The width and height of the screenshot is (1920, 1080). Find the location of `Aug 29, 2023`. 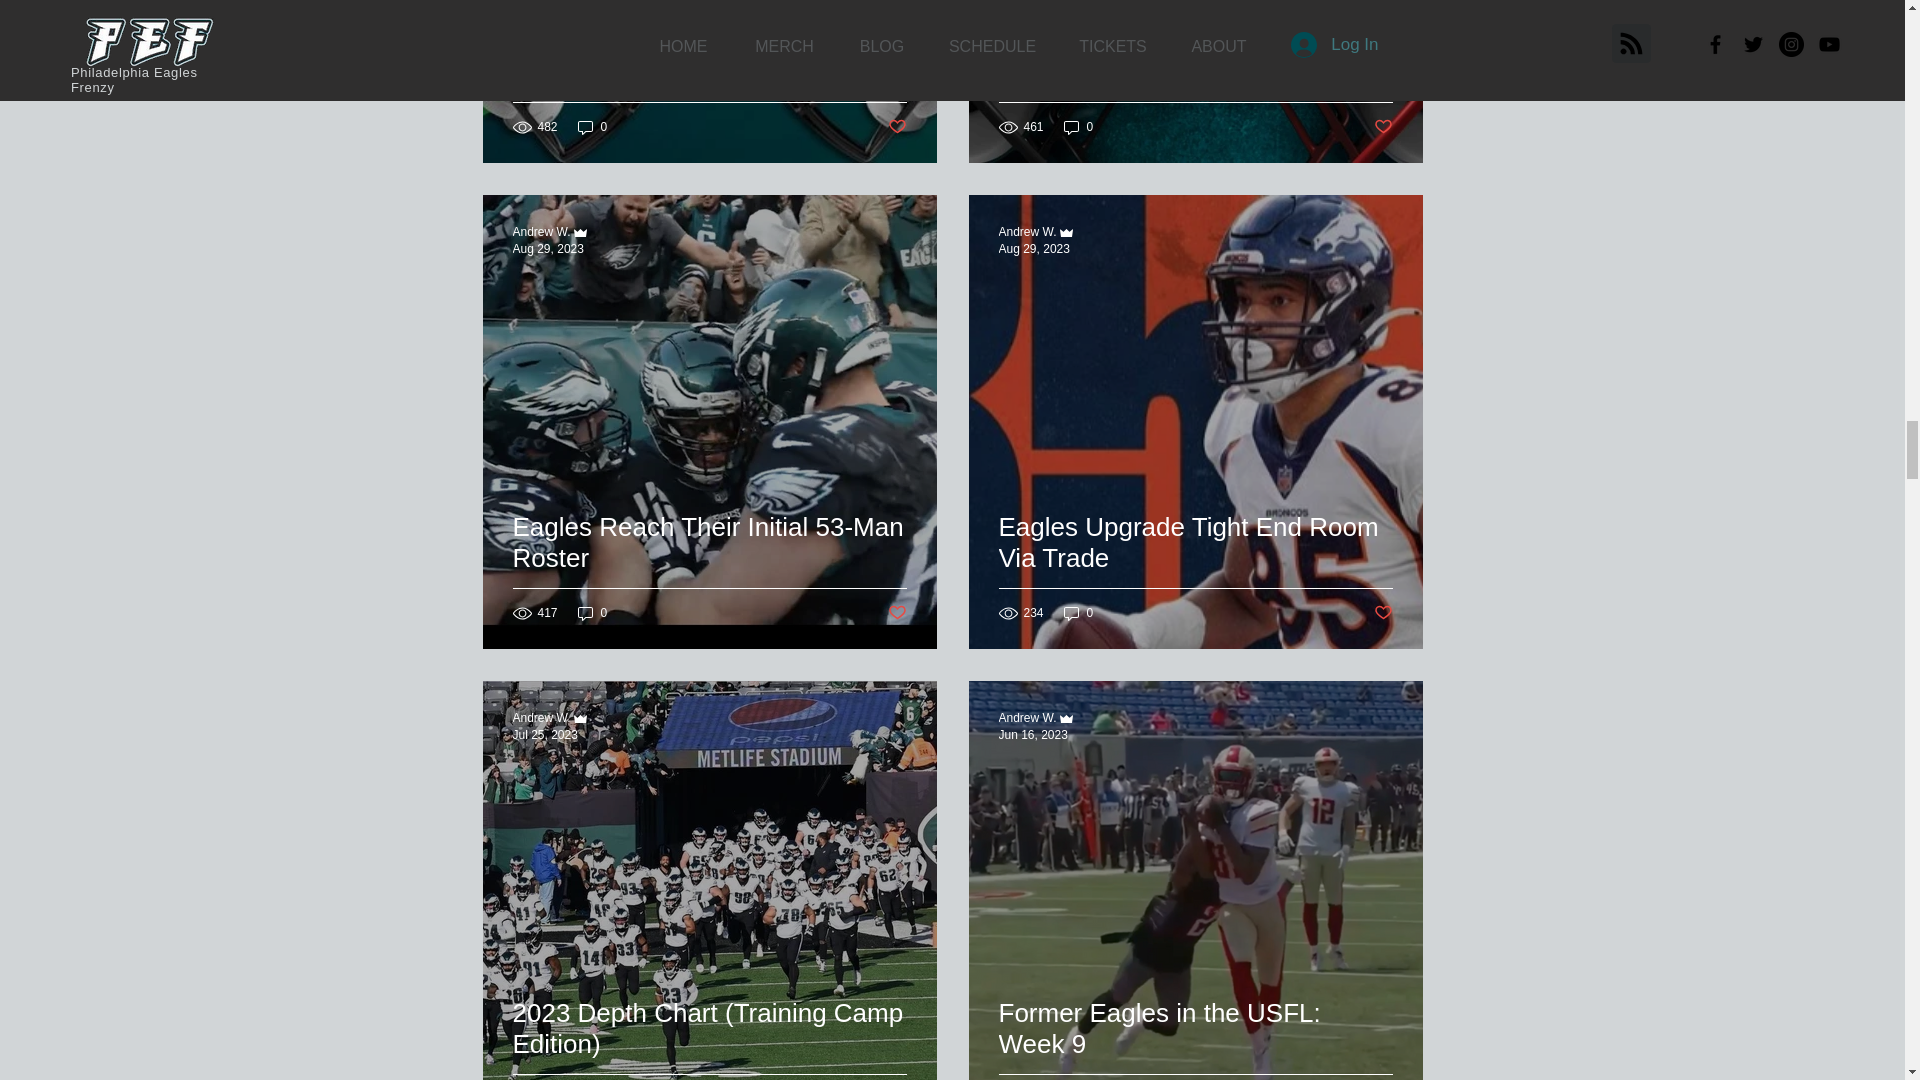

Aug 29, 2023 is located at coordinates (1034, 248).